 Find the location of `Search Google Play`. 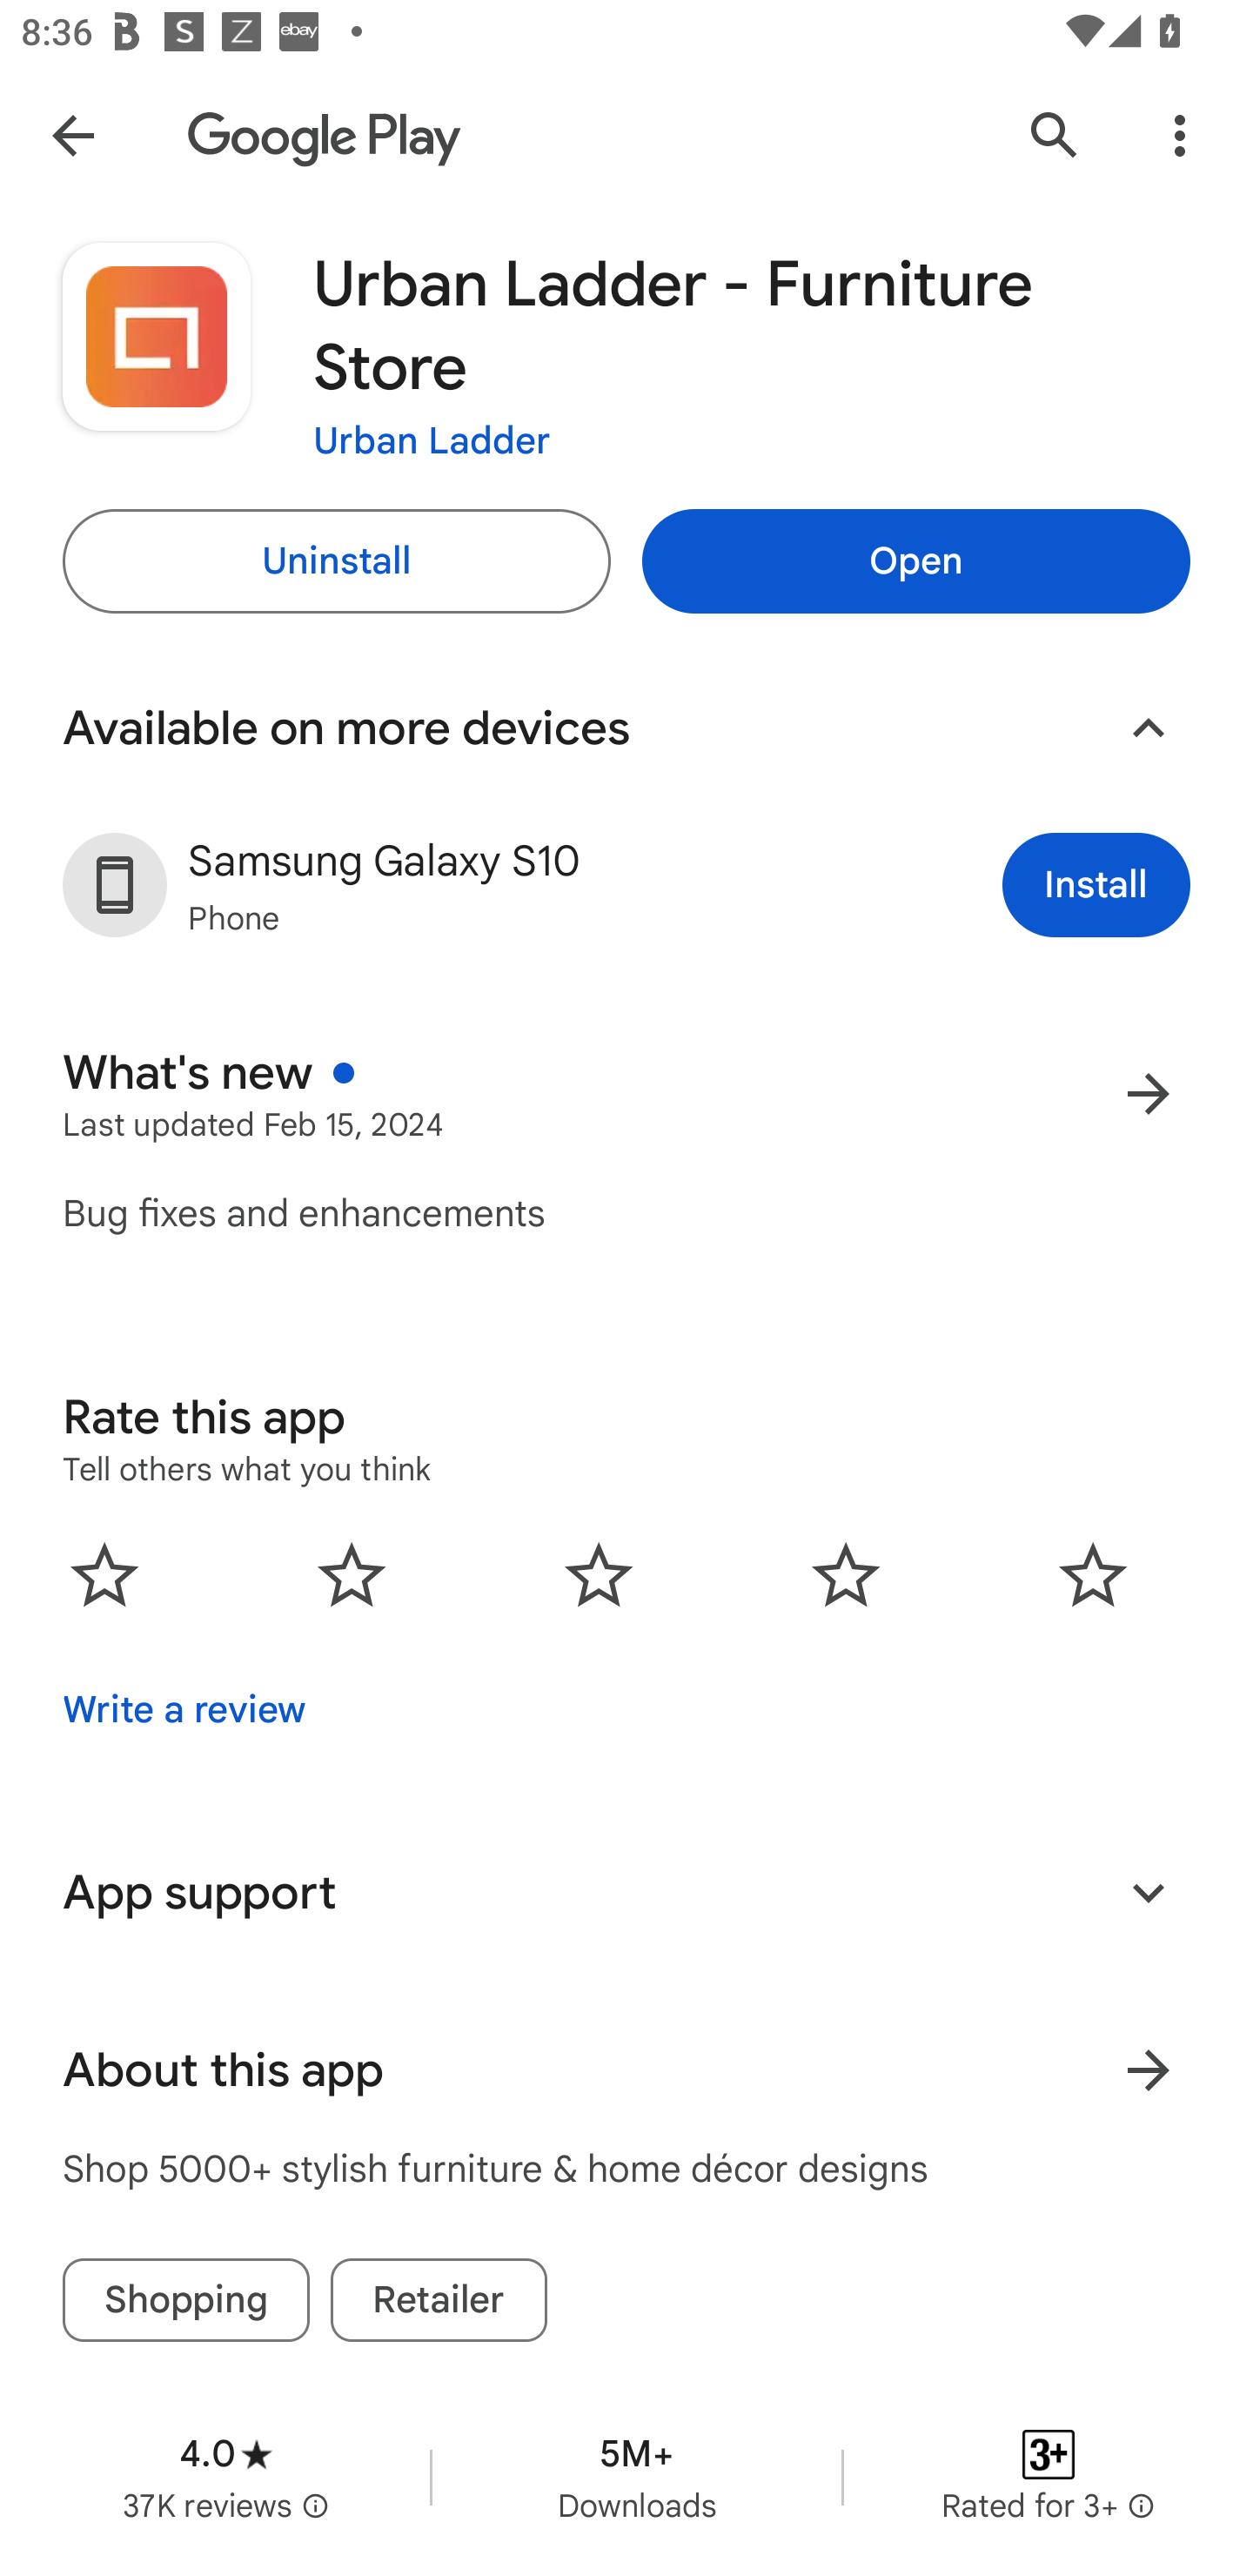

Search Google Play is located at coordinates (1055, 134).